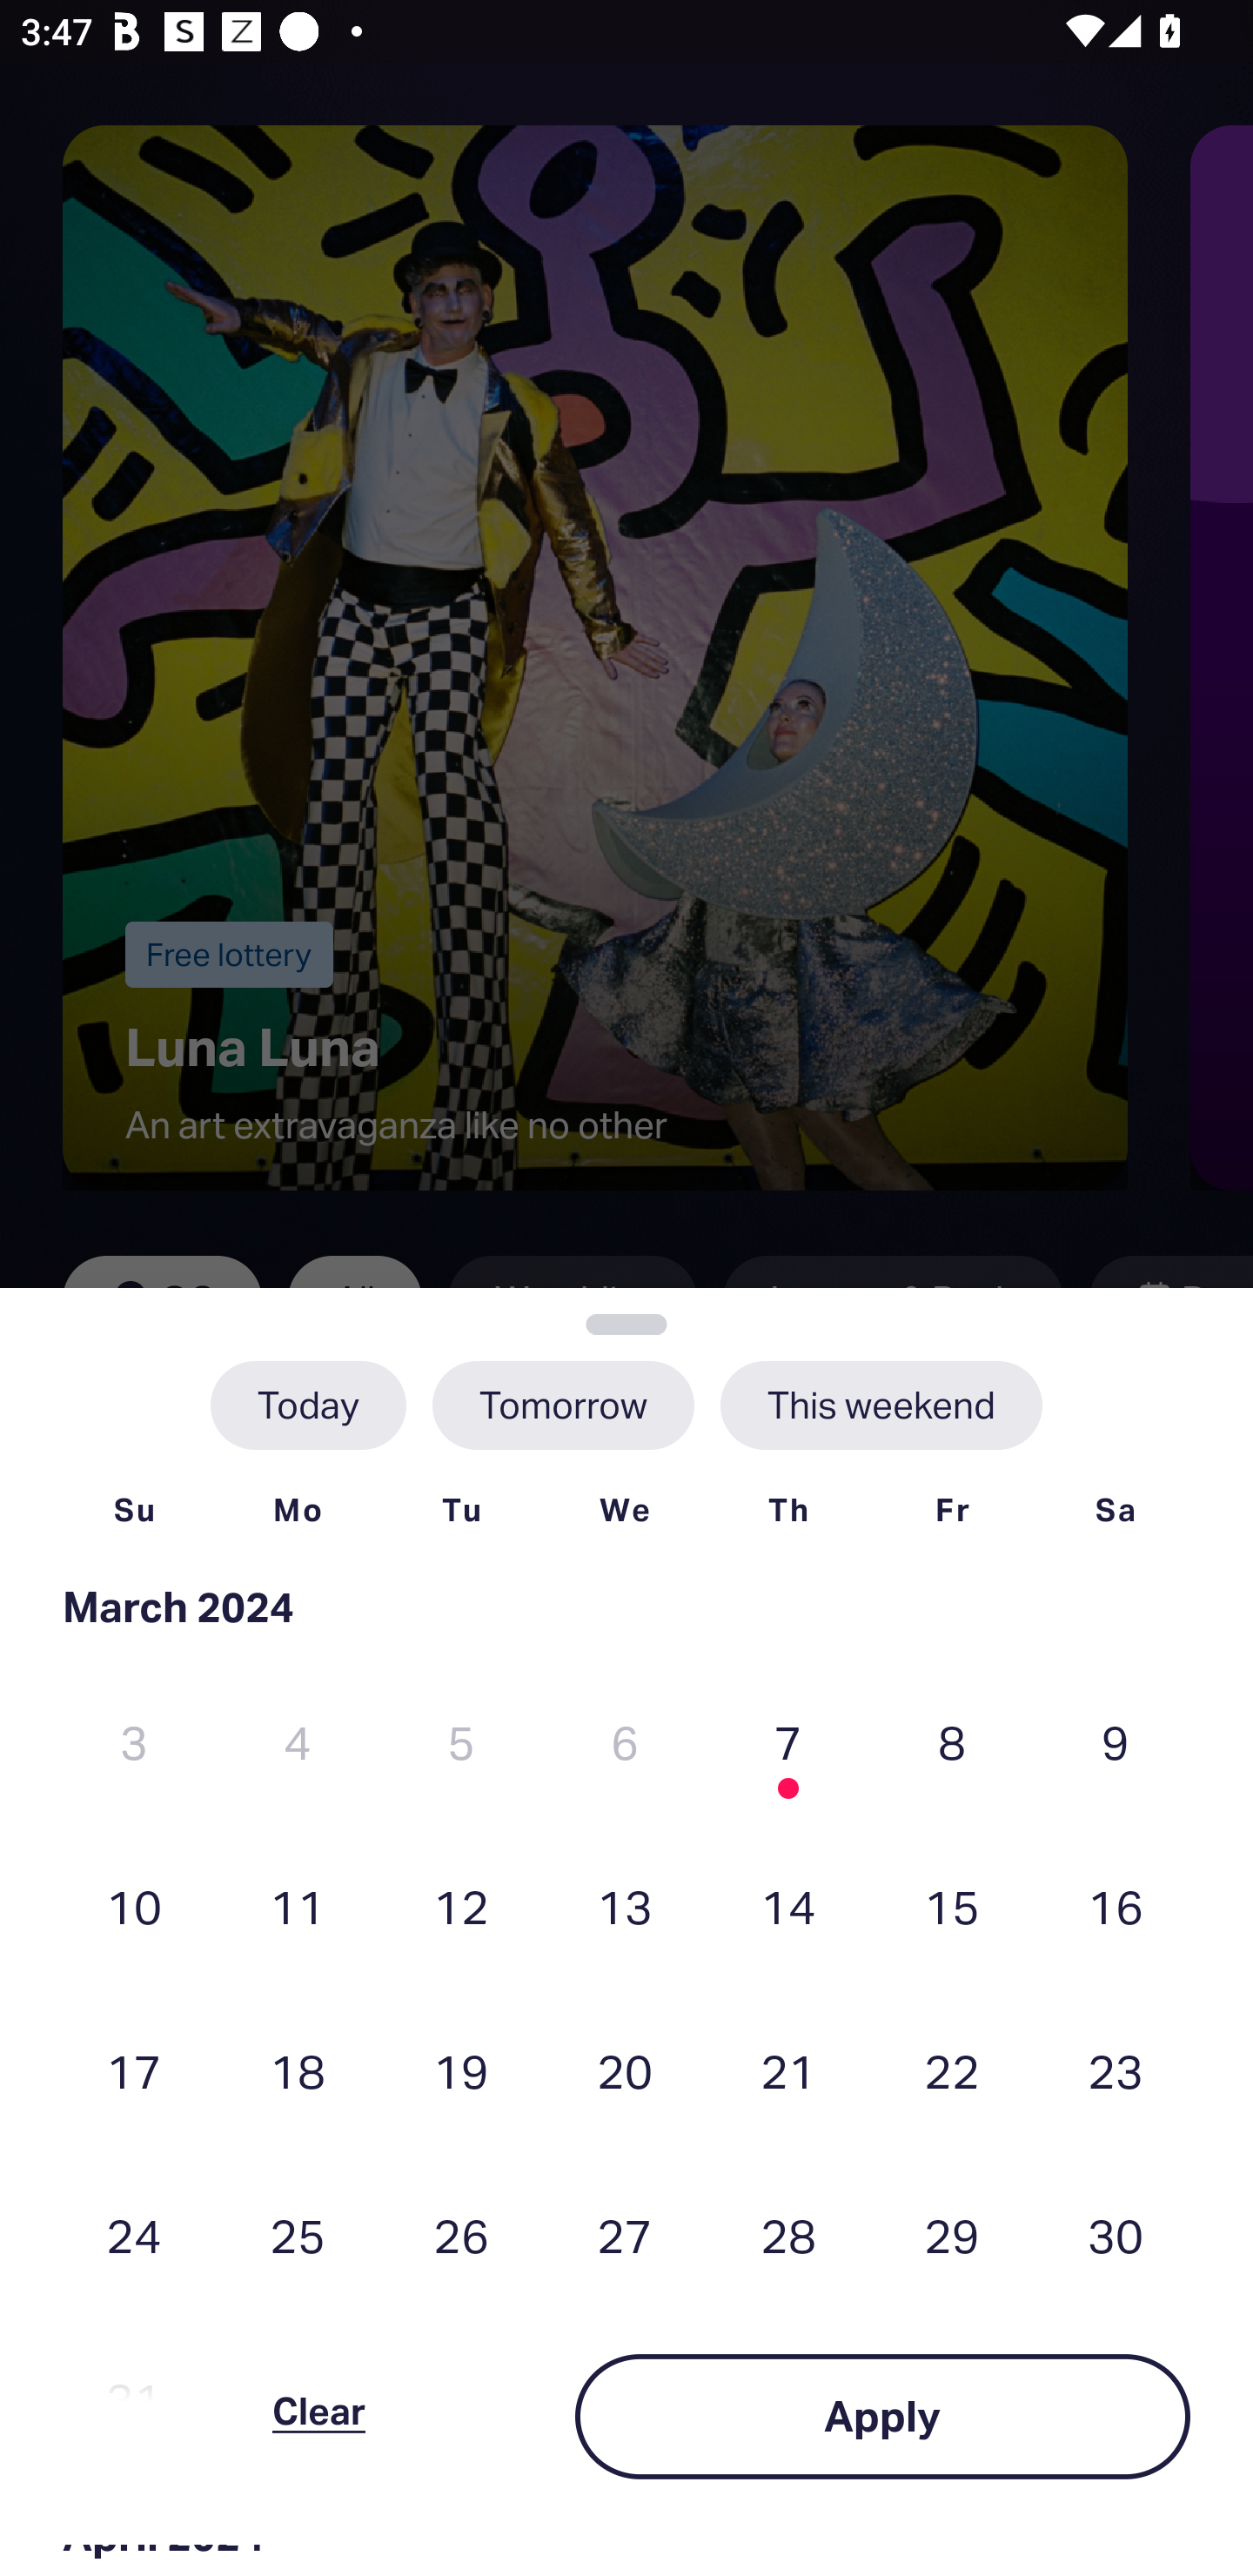 The width and height of the screenshot is (1253, 2576). I want to click on 13, so click(625, 1906).